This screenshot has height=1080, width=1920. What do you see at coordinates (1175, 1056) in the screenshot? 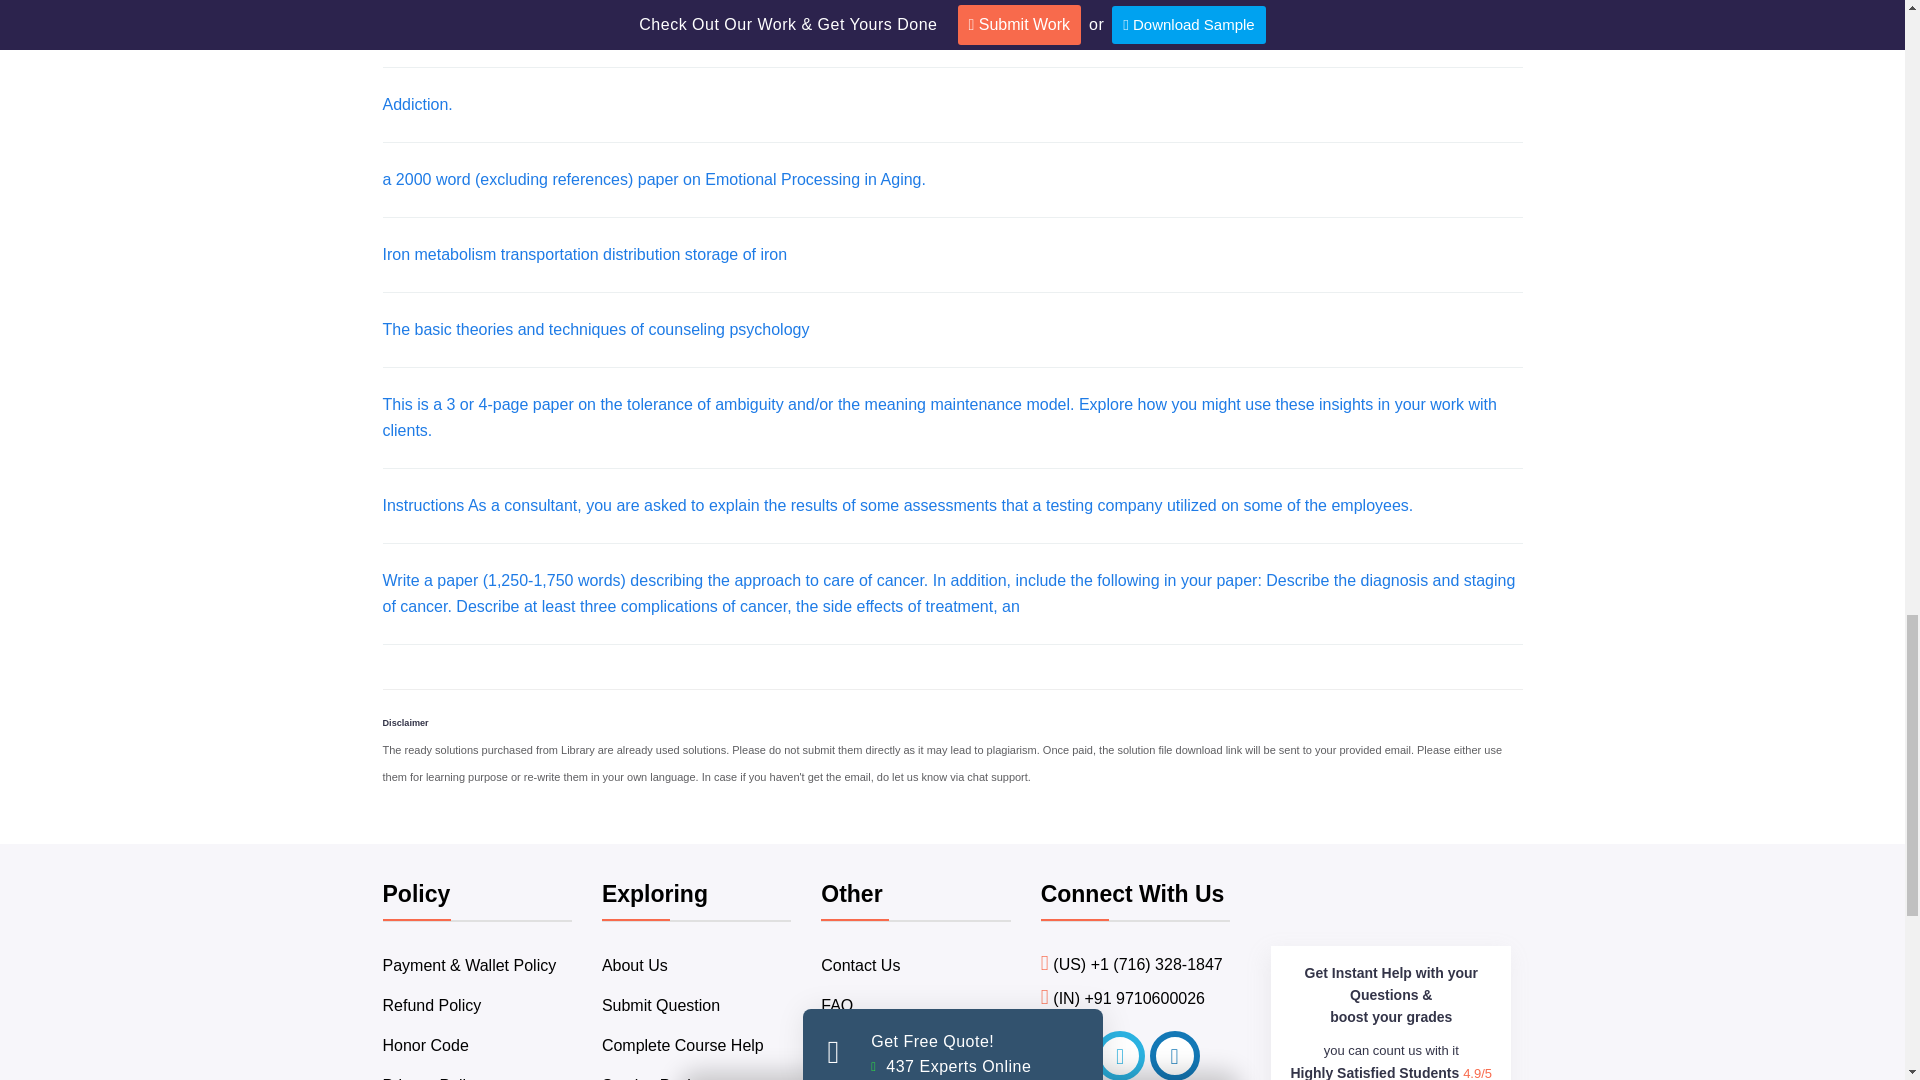
I see `Linked In` at bounding box center [1175, 1056].